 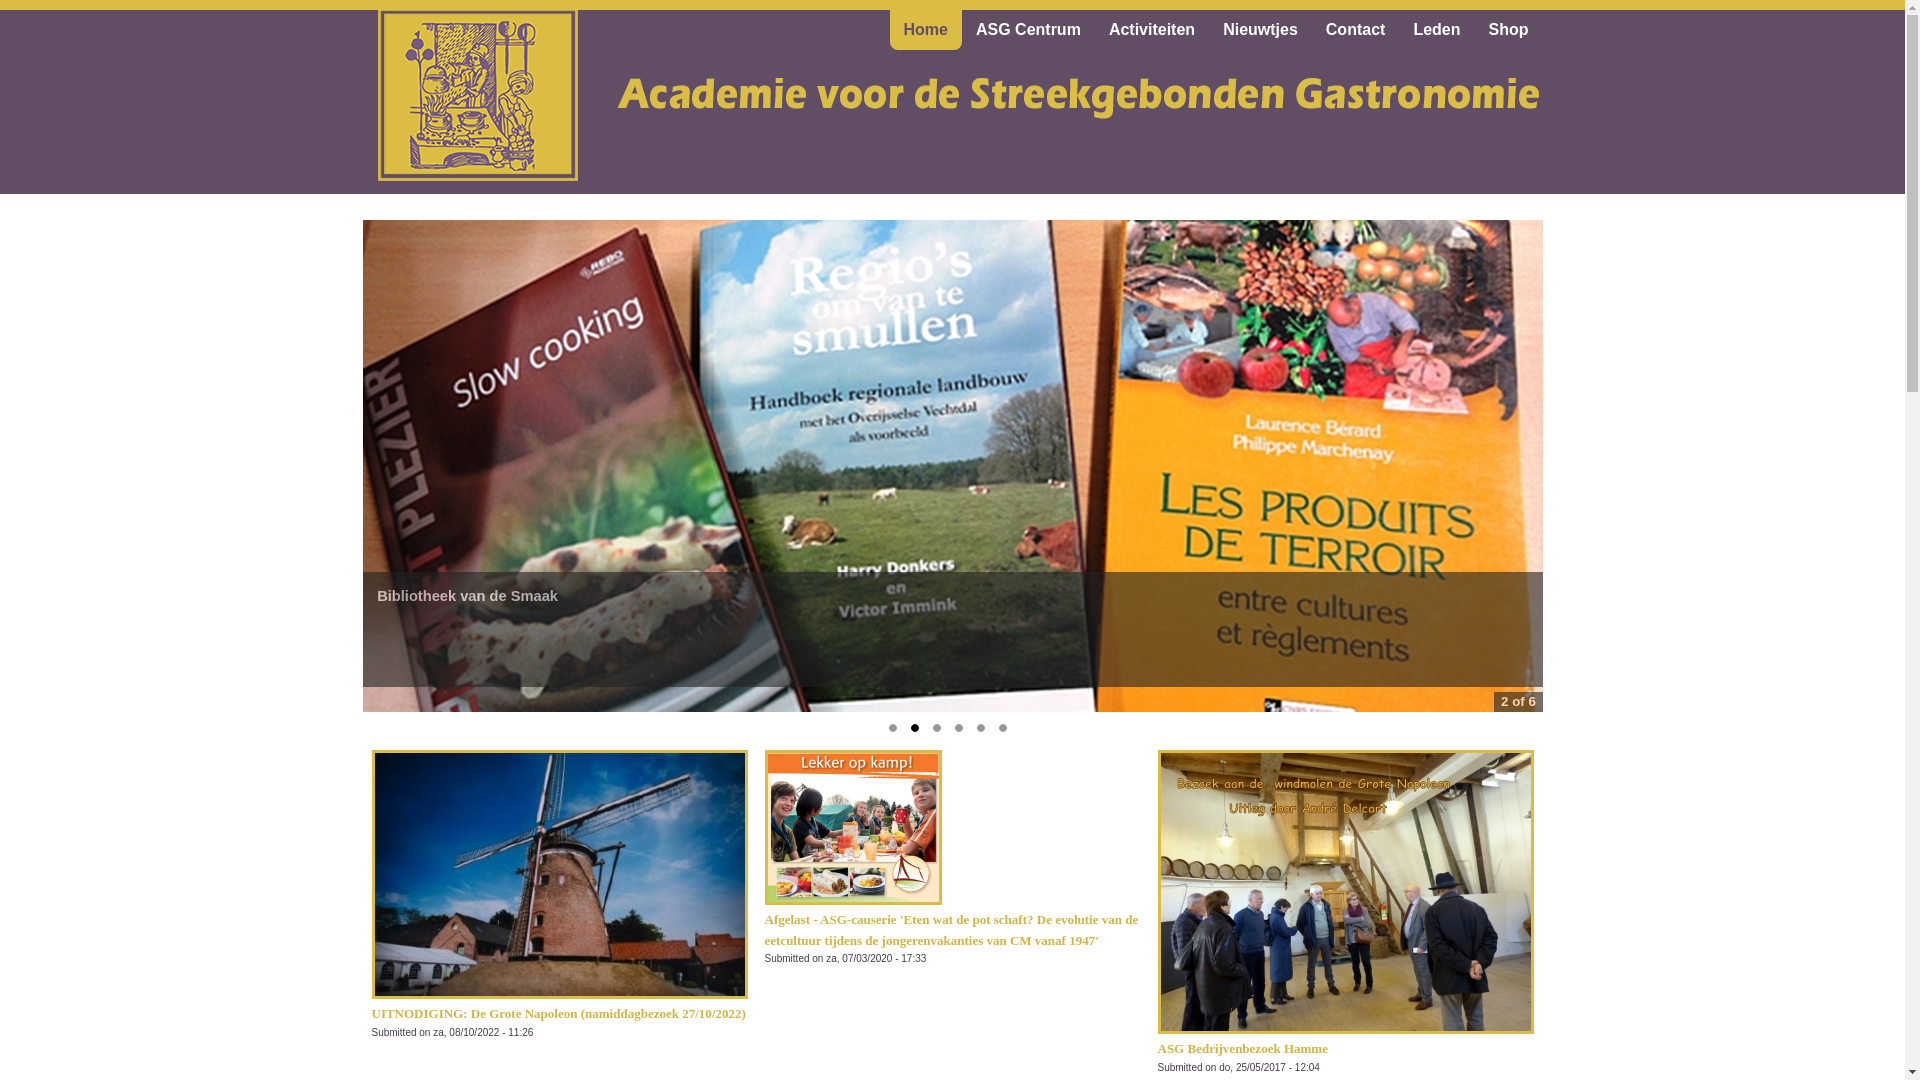 I want to click on Leden, so click(x=1436, y=30).